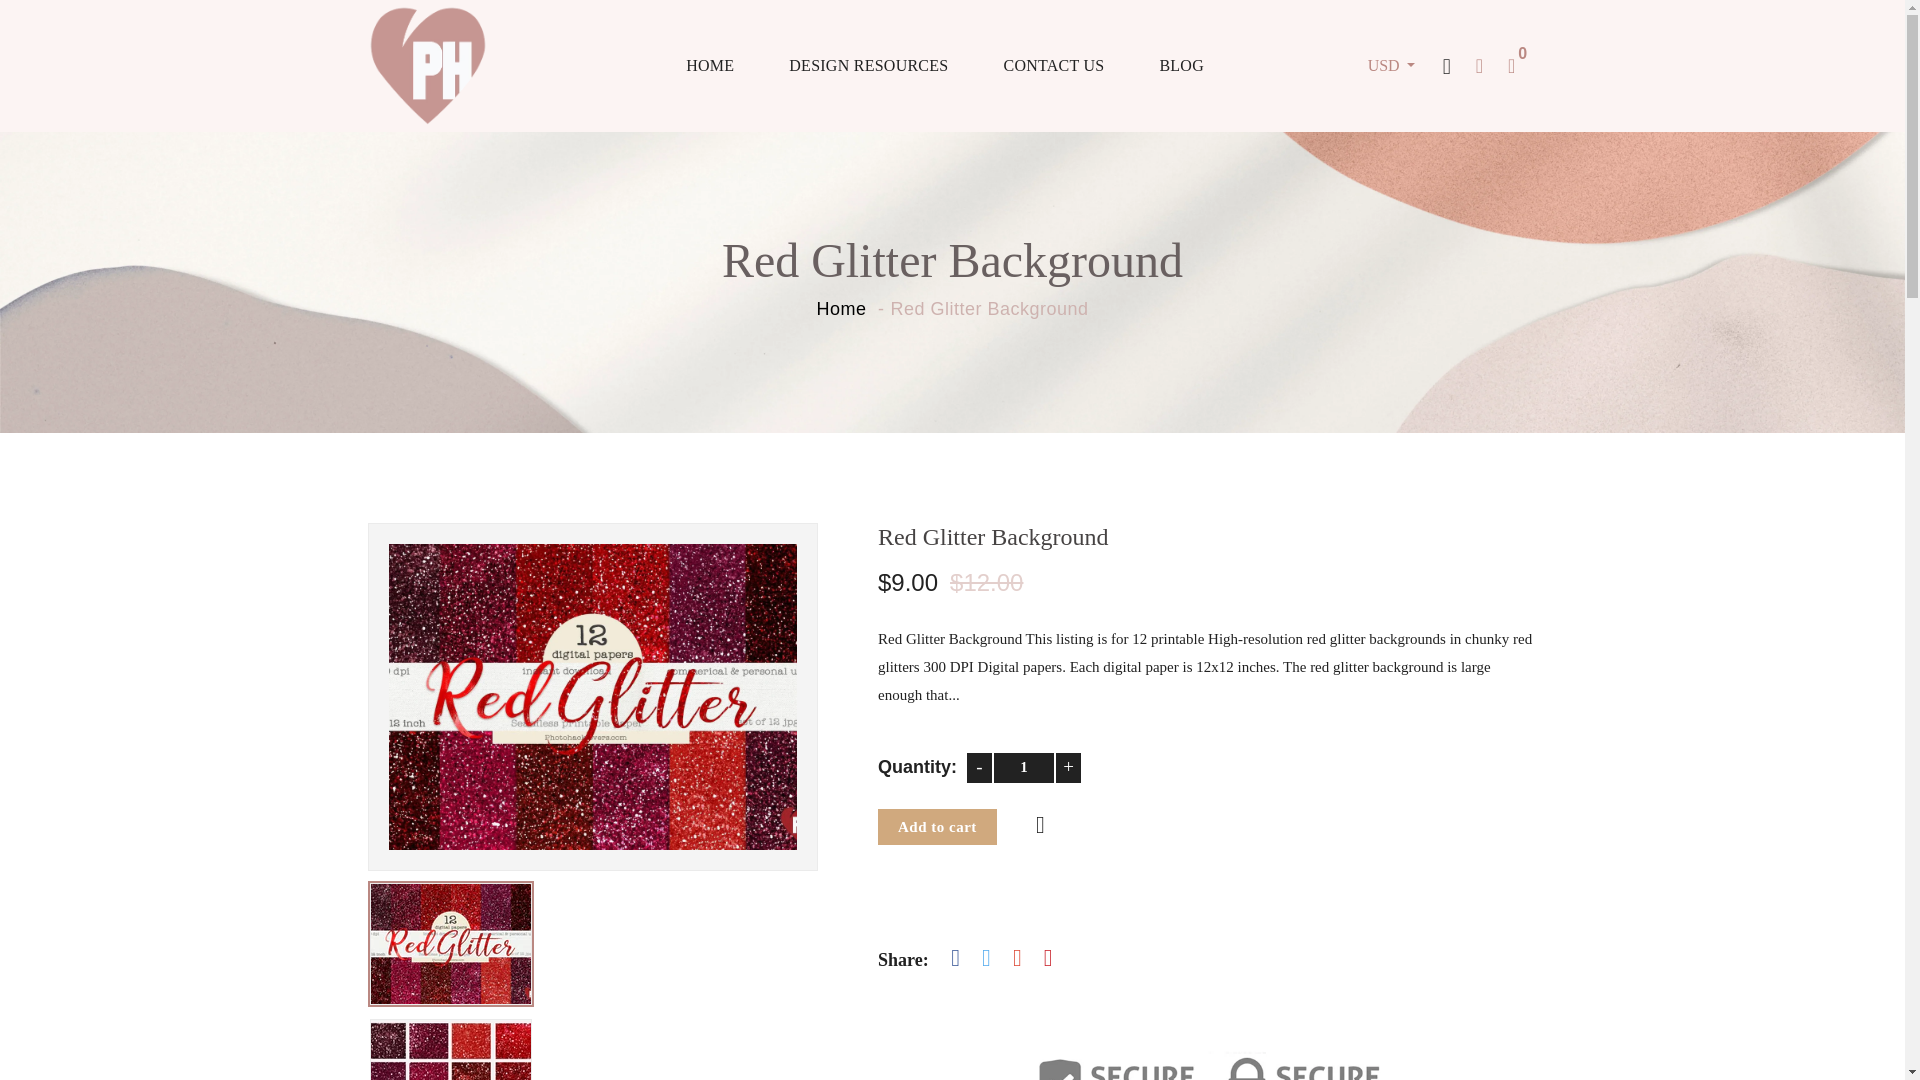  Describe the element at coordinates (936, 827) in the screenshot. I see `Add to cart` at that location.